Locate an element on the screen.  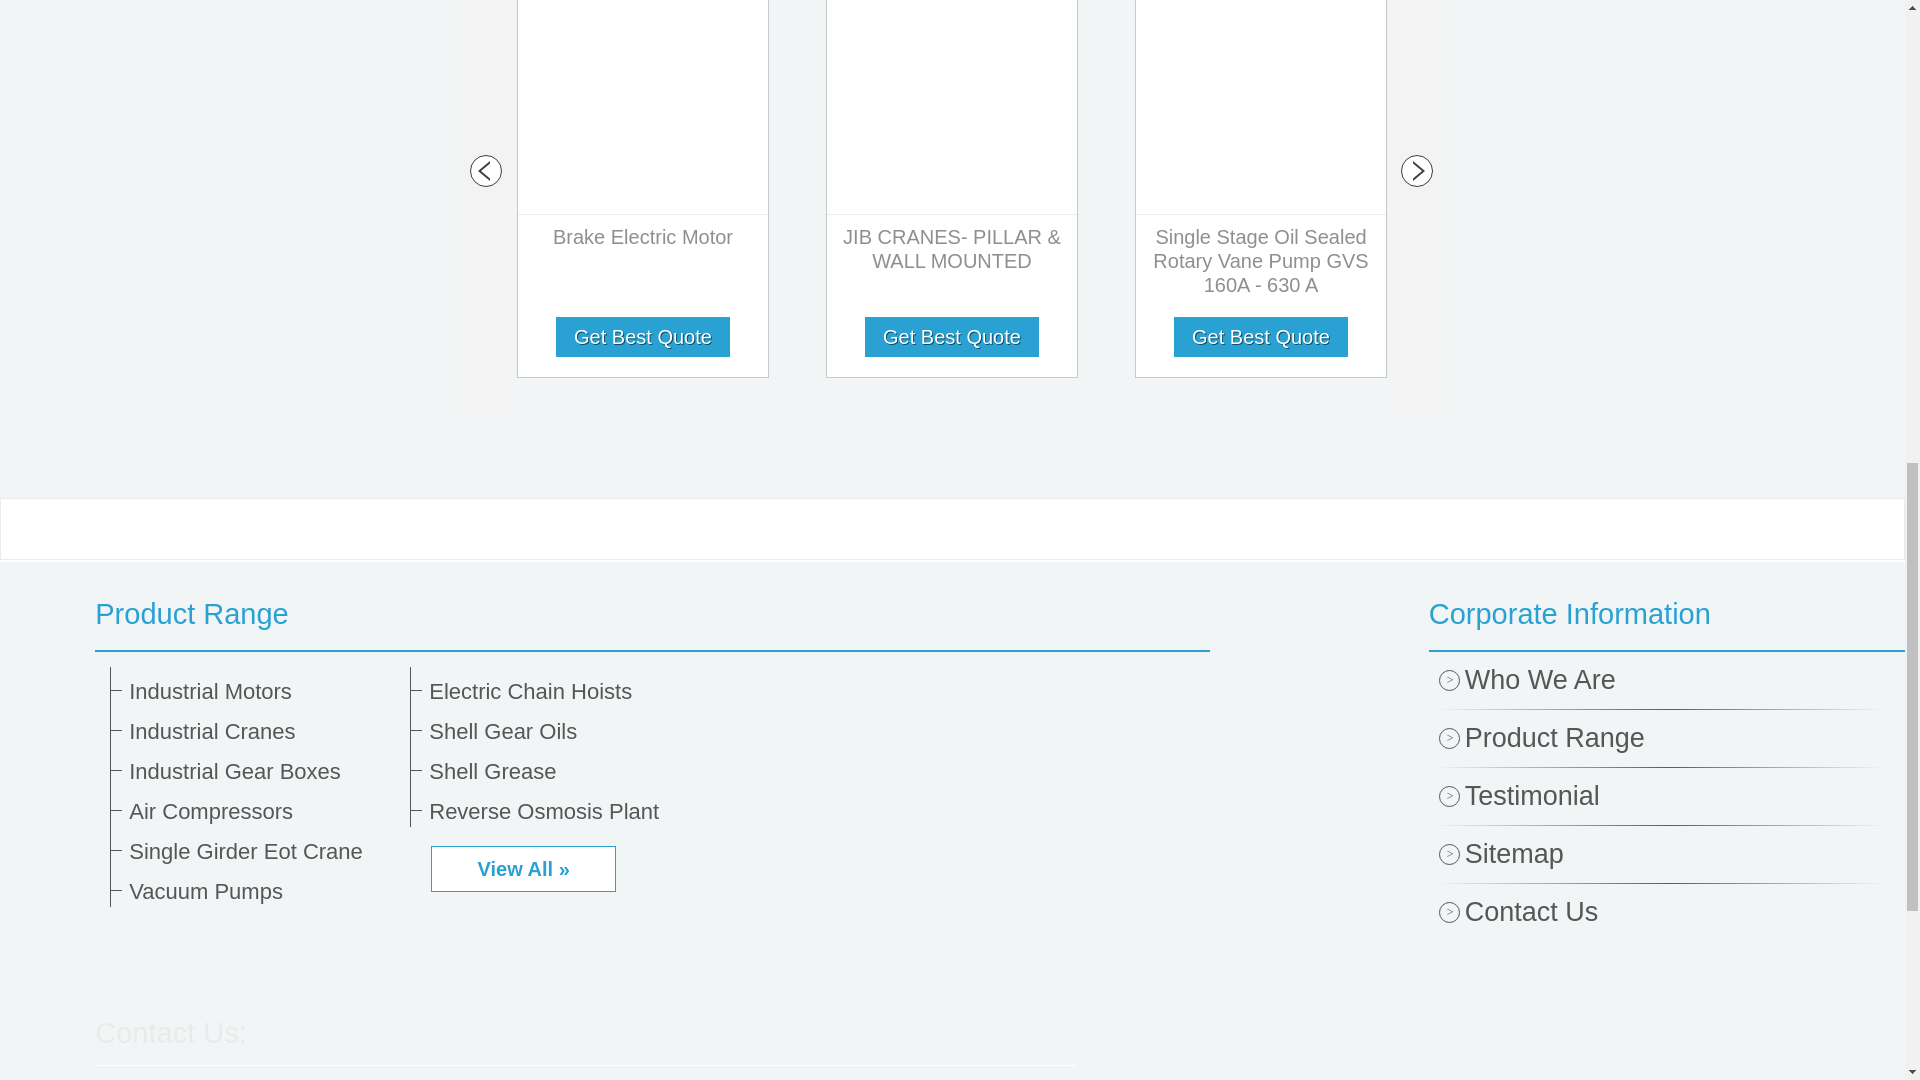
Industrial Motors is located at coordinates (262, 692).